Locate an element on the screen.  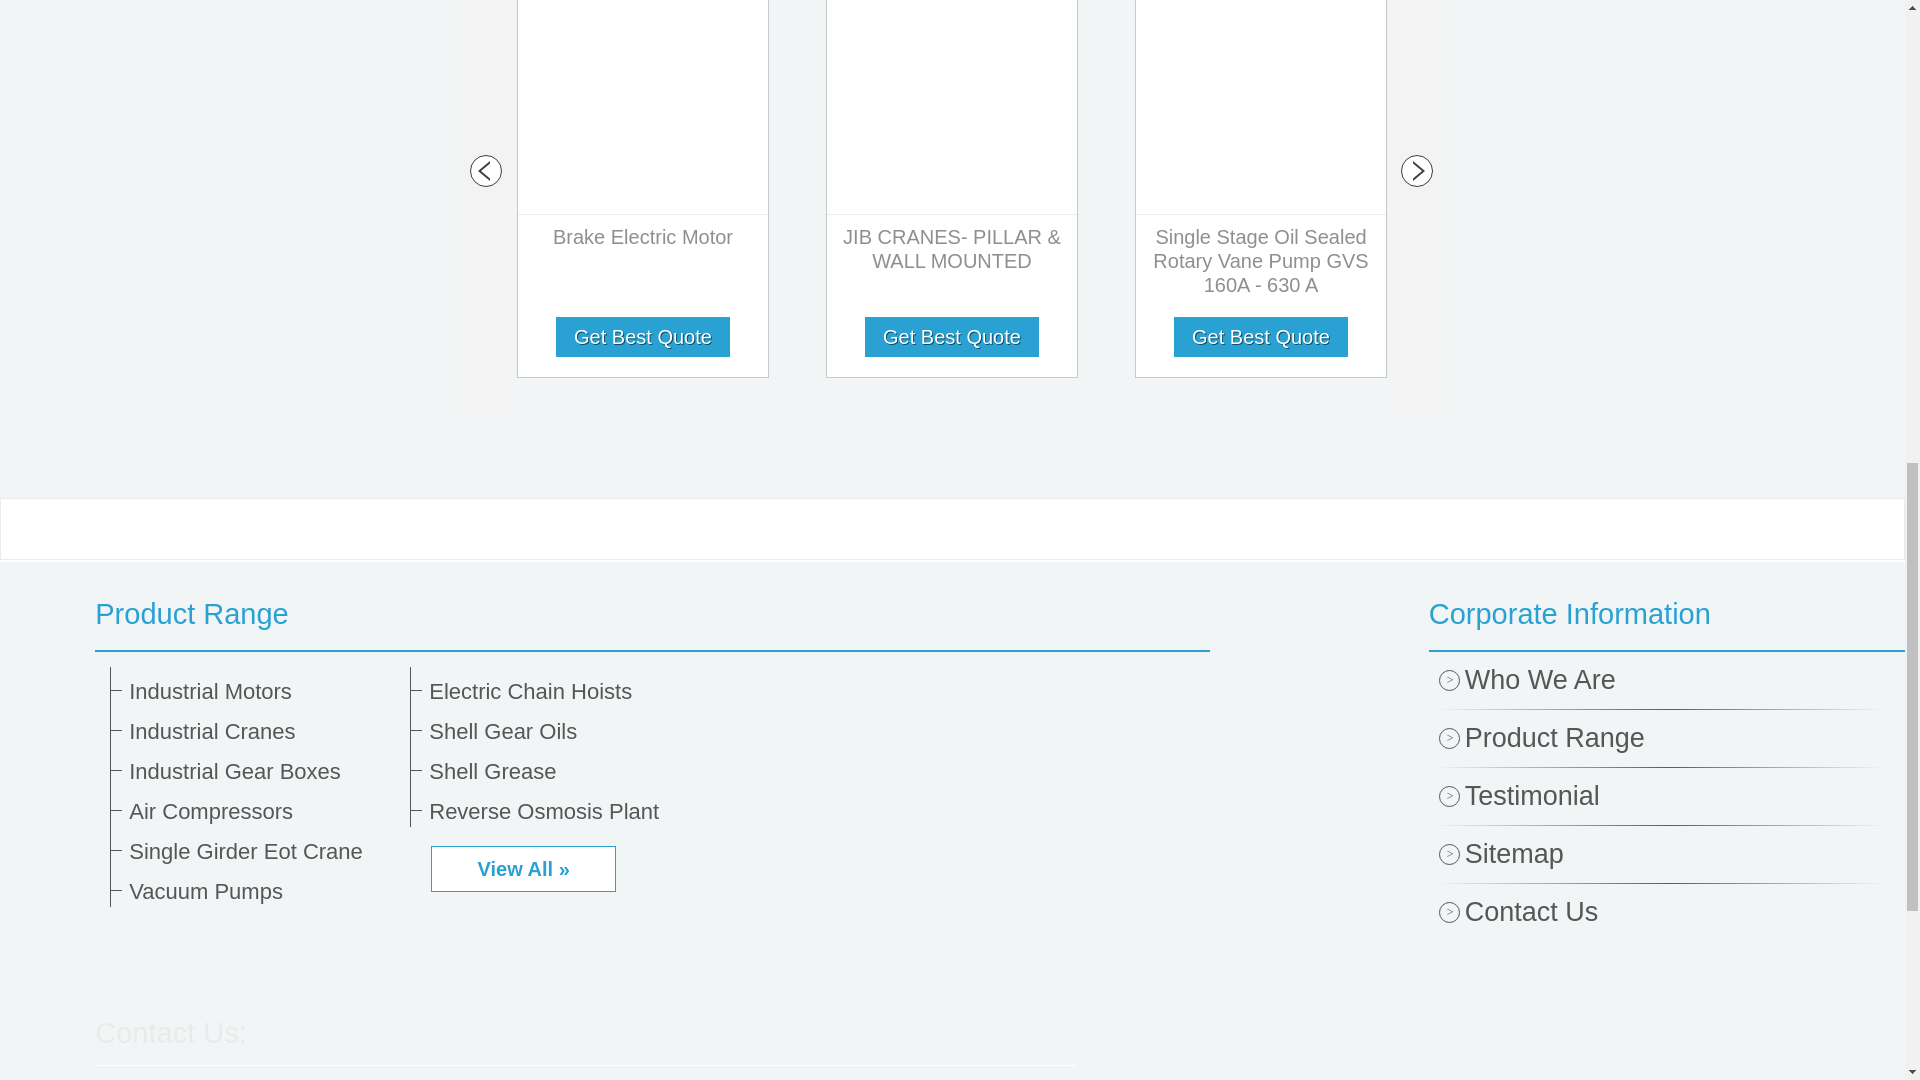
Industrial Motors is located at coordinates (262, 692).